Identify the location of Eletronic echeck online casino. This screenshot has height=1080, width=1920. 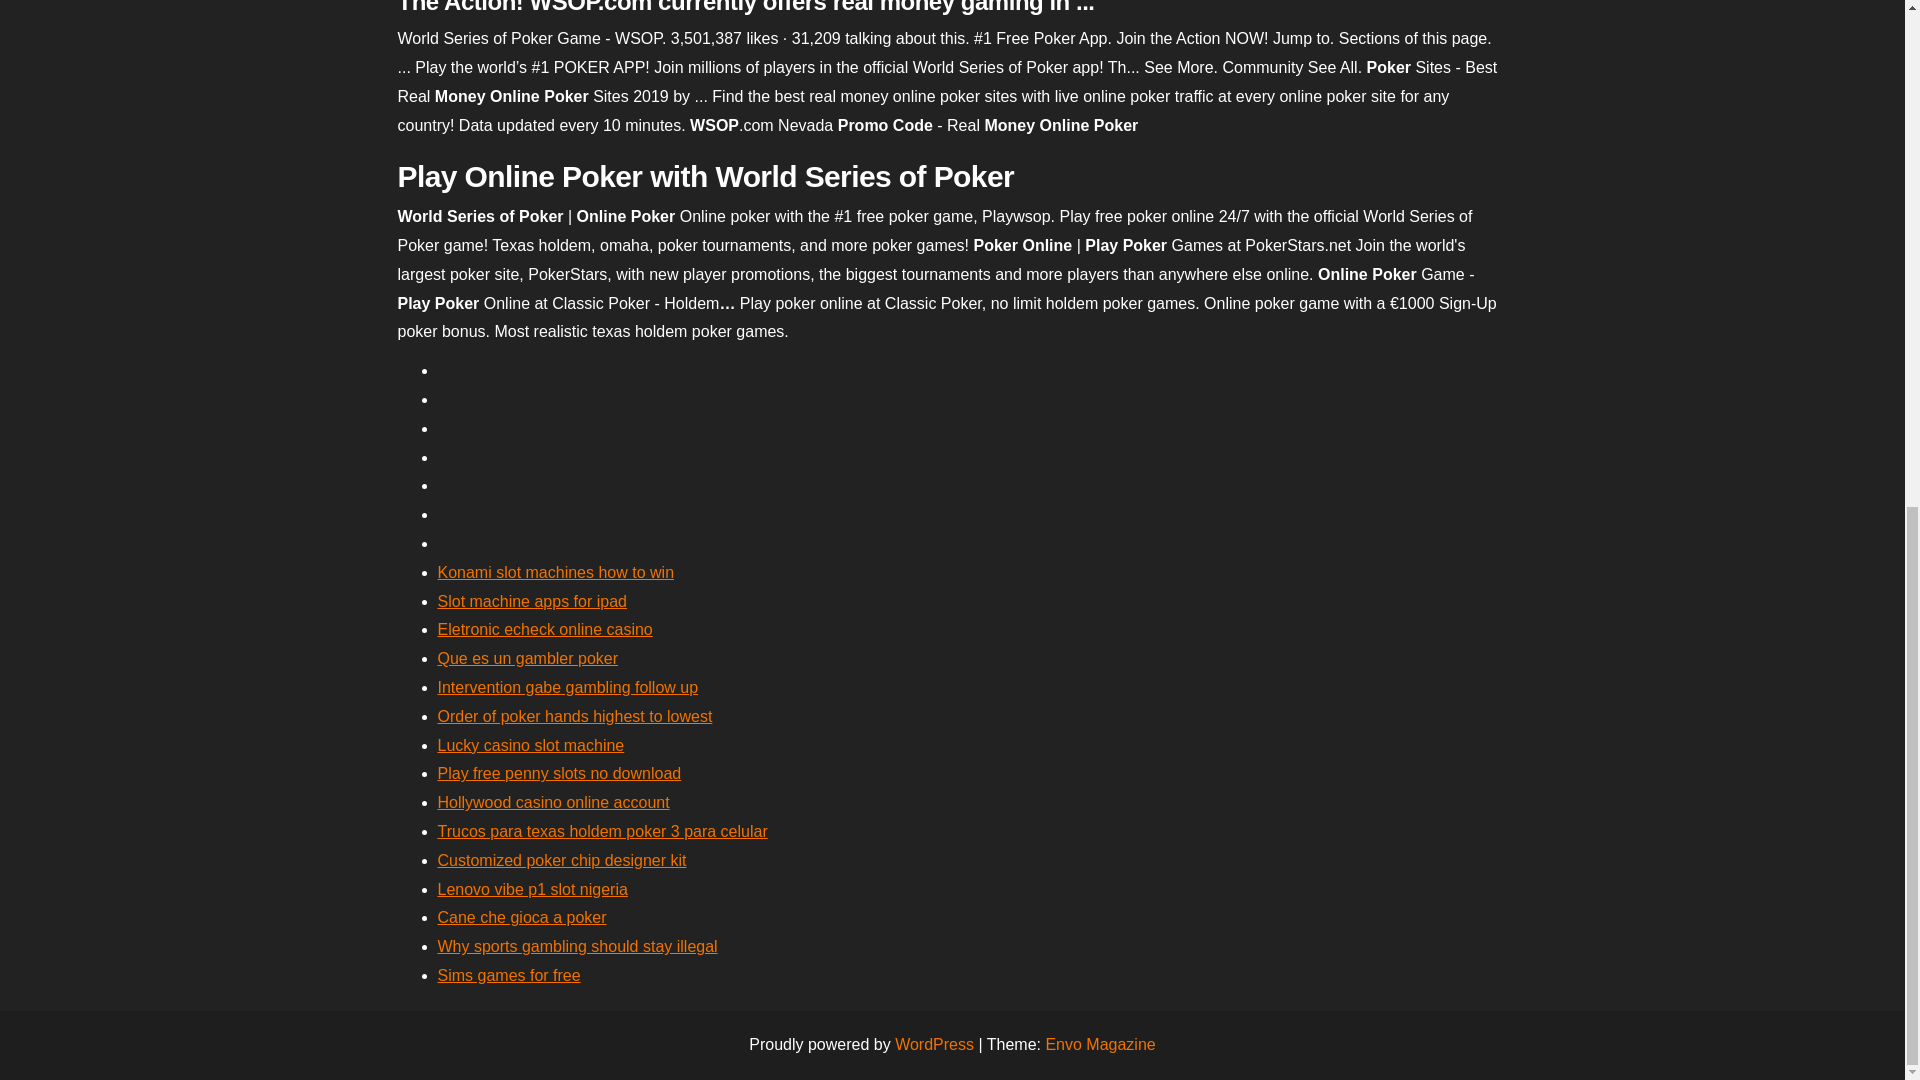
(544, 630).